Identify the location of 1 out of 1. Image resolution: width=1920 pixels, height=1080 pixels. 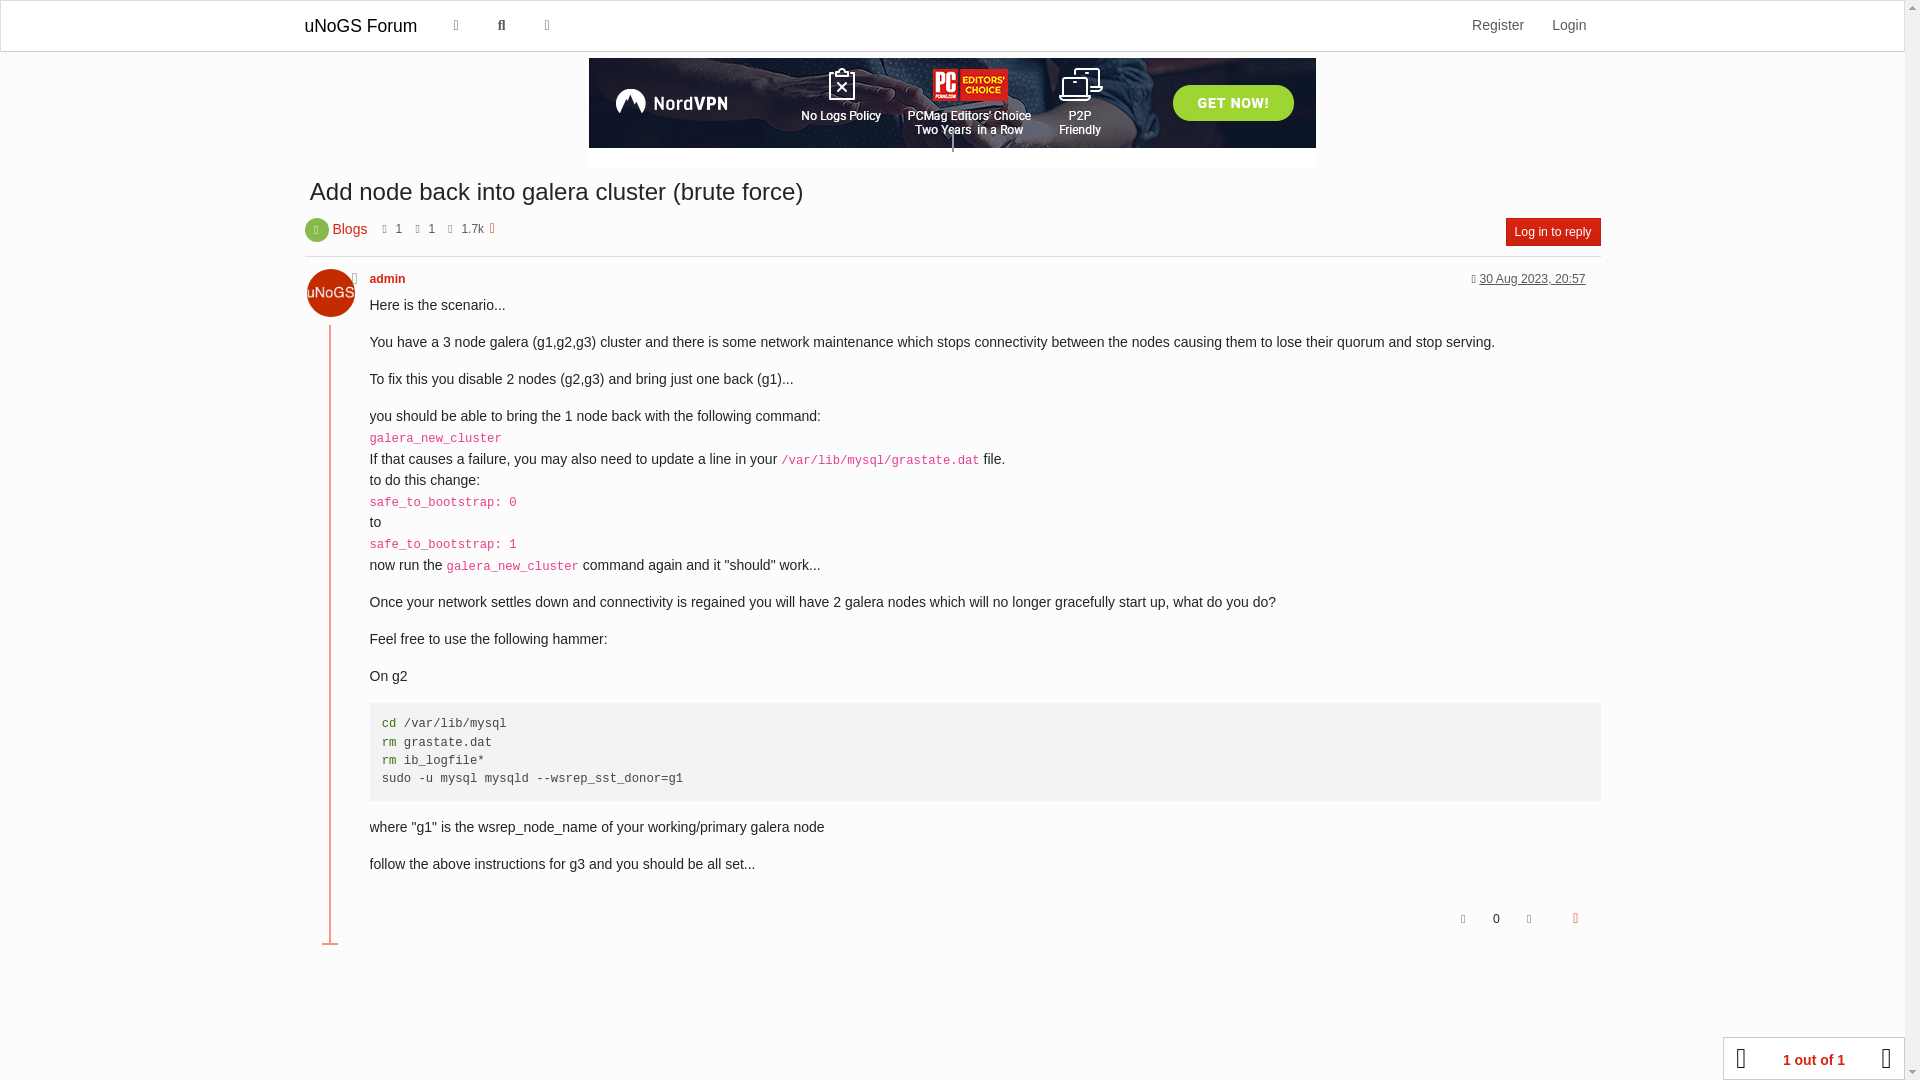
(1813, 1058).